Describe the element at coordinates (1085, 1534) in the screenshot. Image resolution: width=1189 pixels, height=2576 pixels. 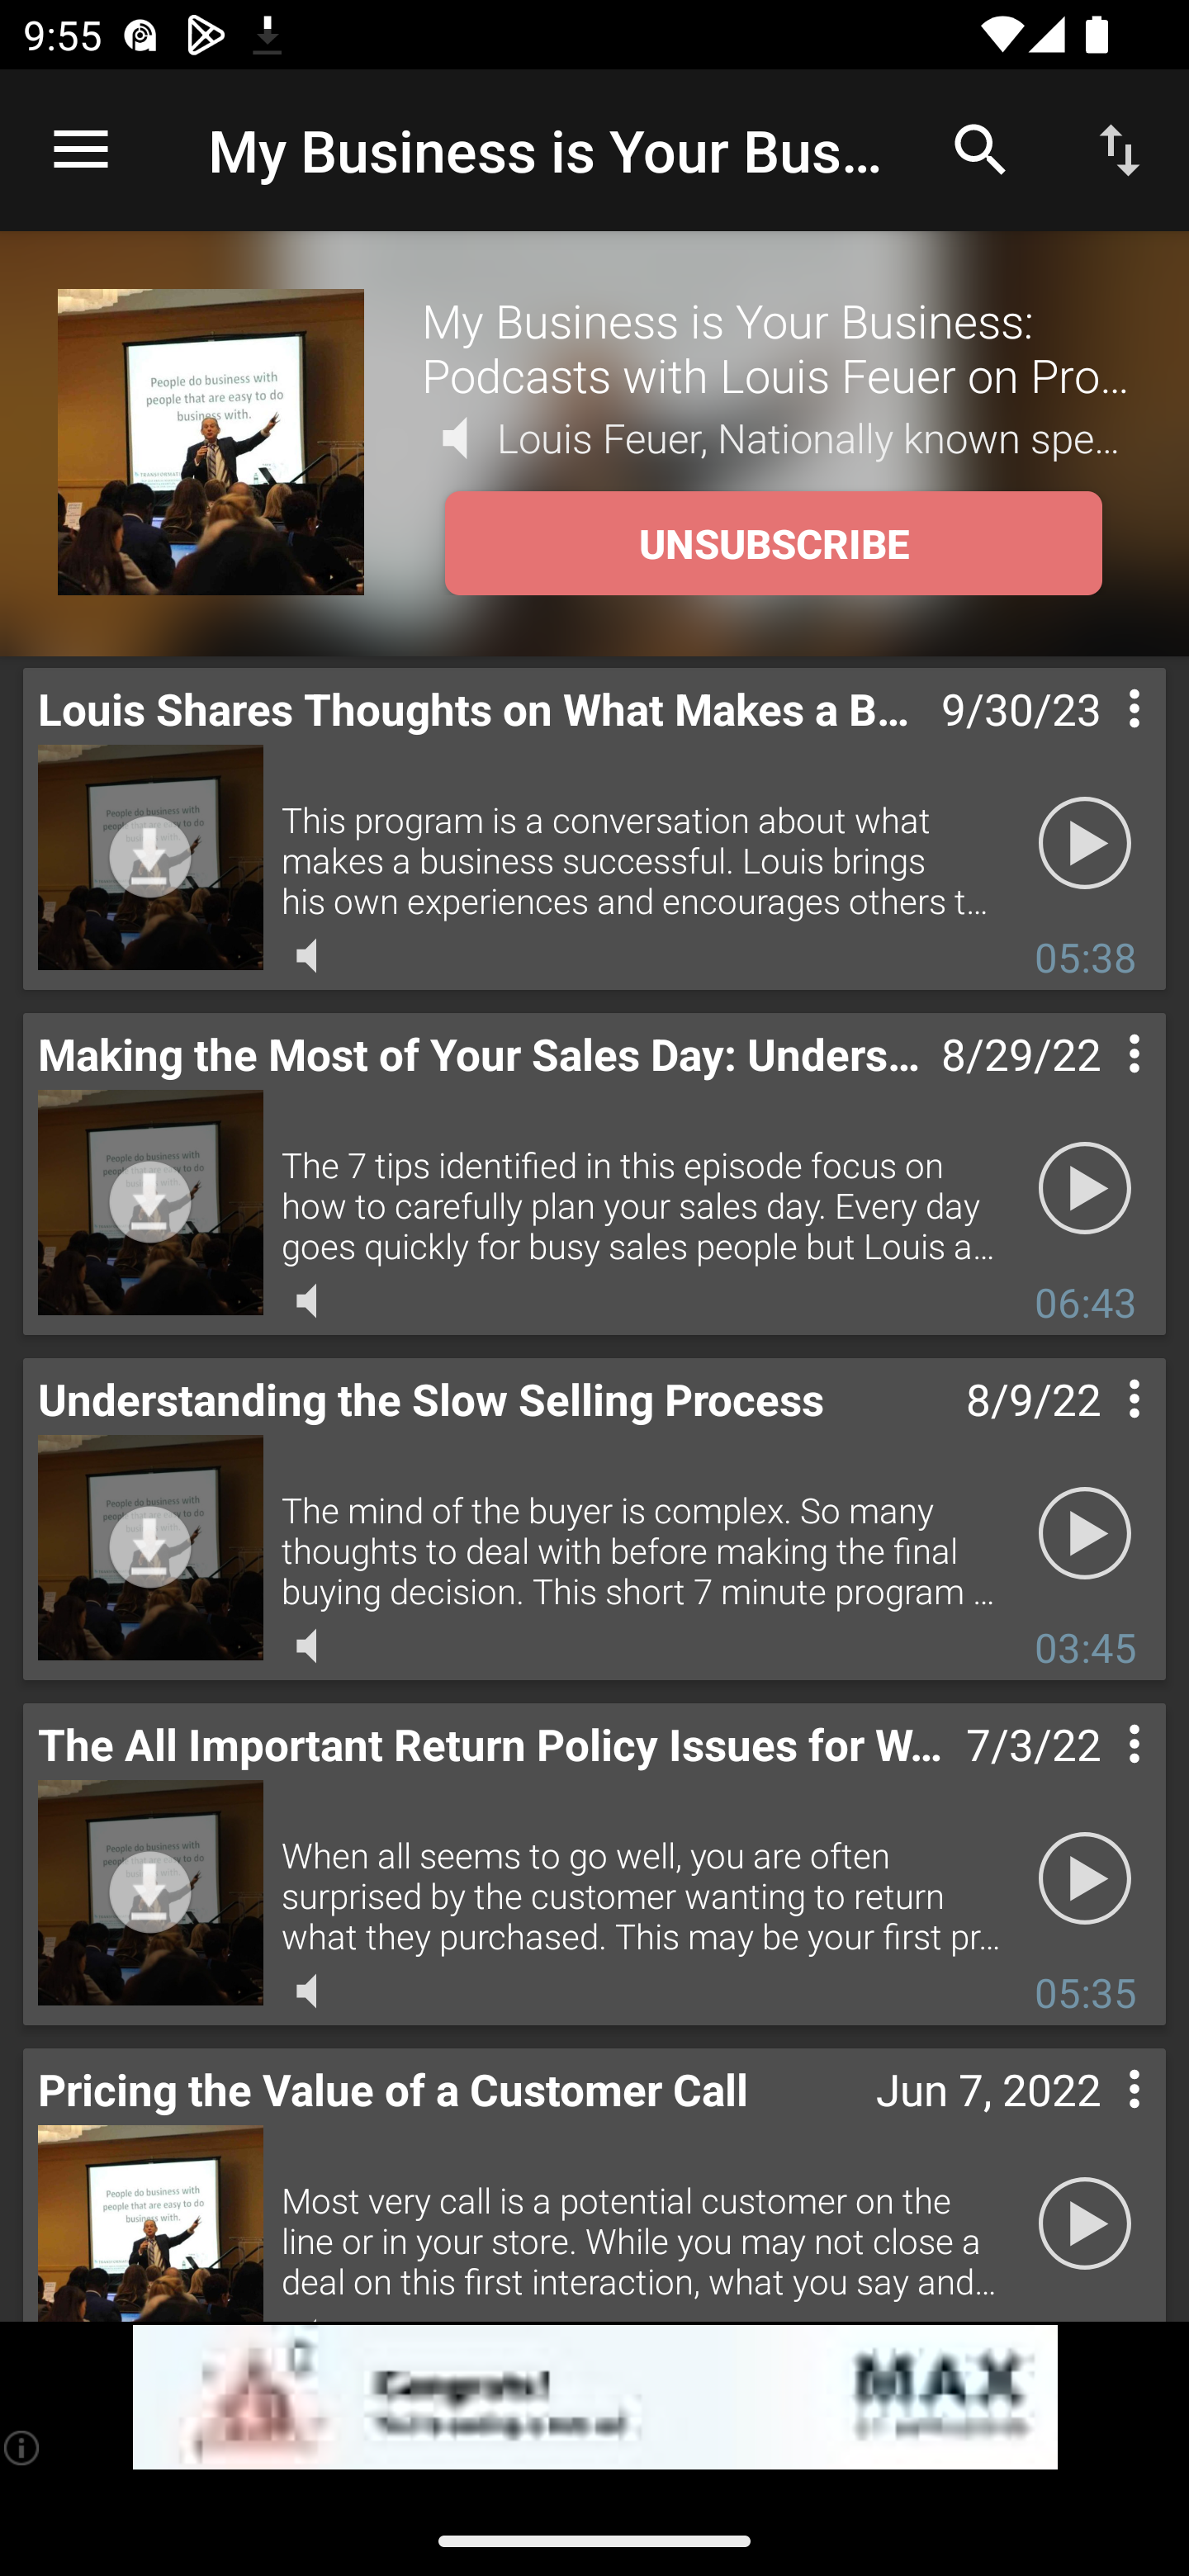
I see `Play` at that location.